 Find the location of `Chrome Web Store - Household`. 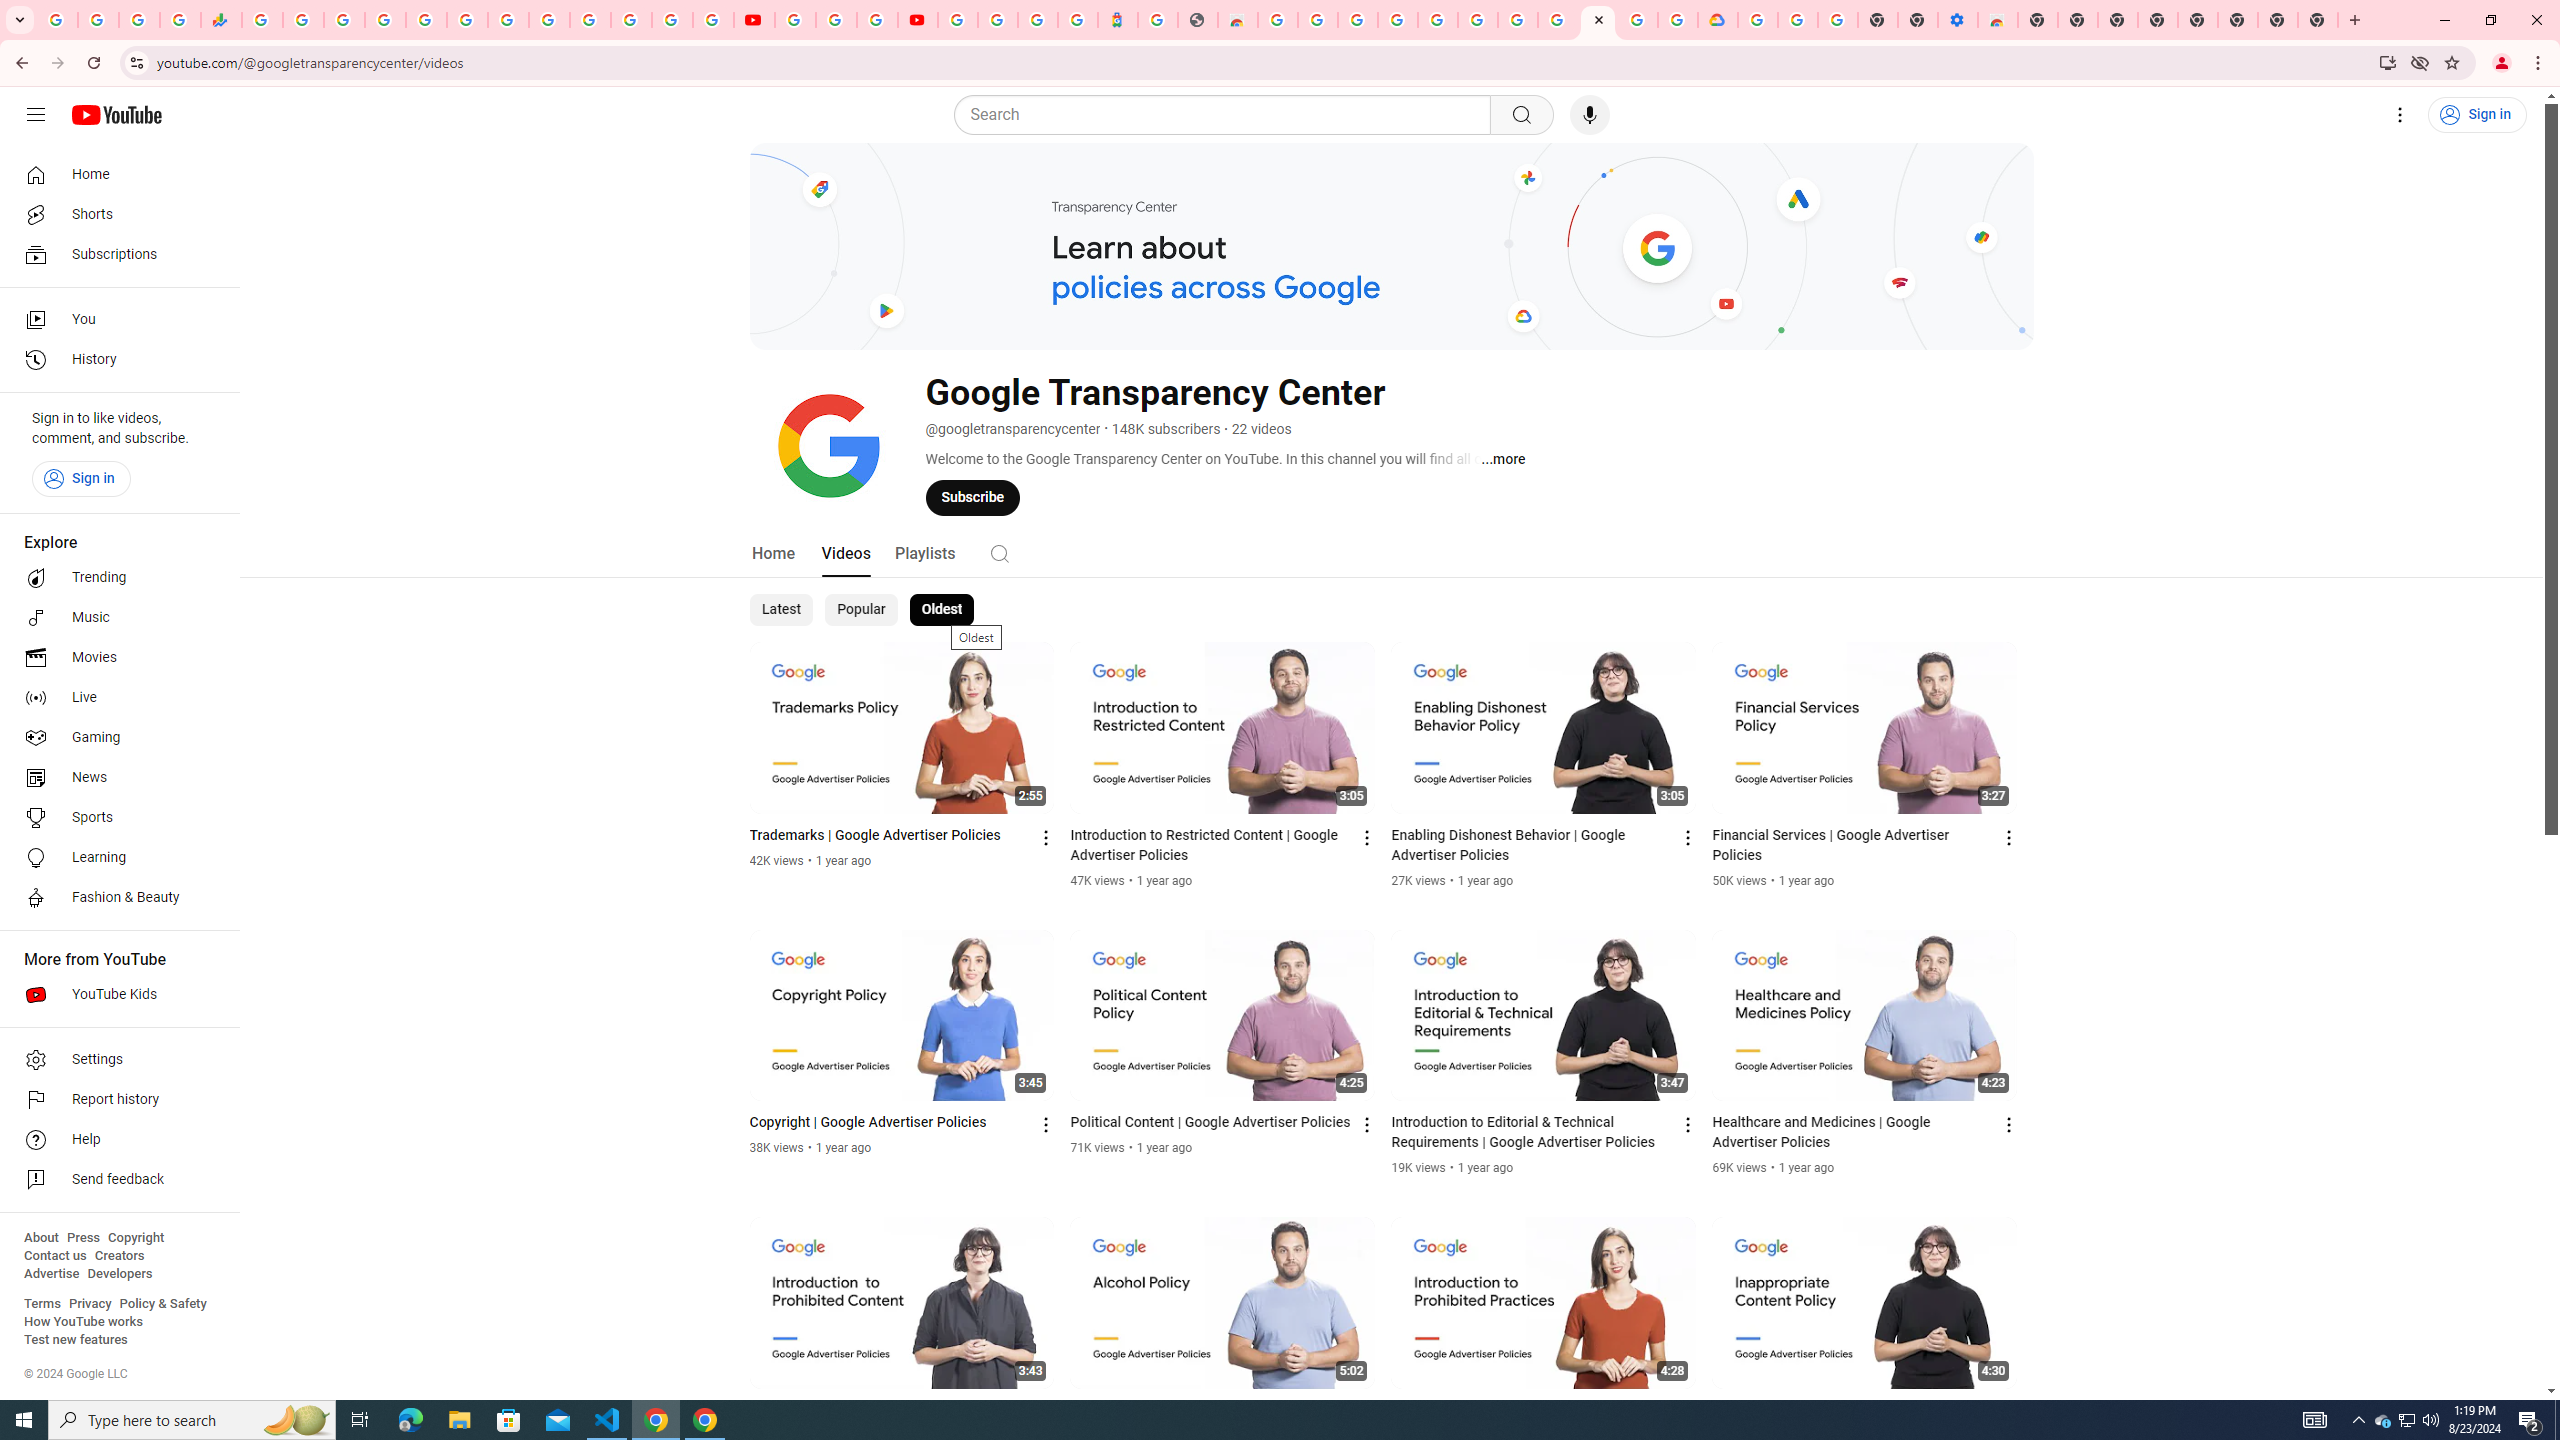

Chrome Web Store - Household is located at coordinates (1238, 20).